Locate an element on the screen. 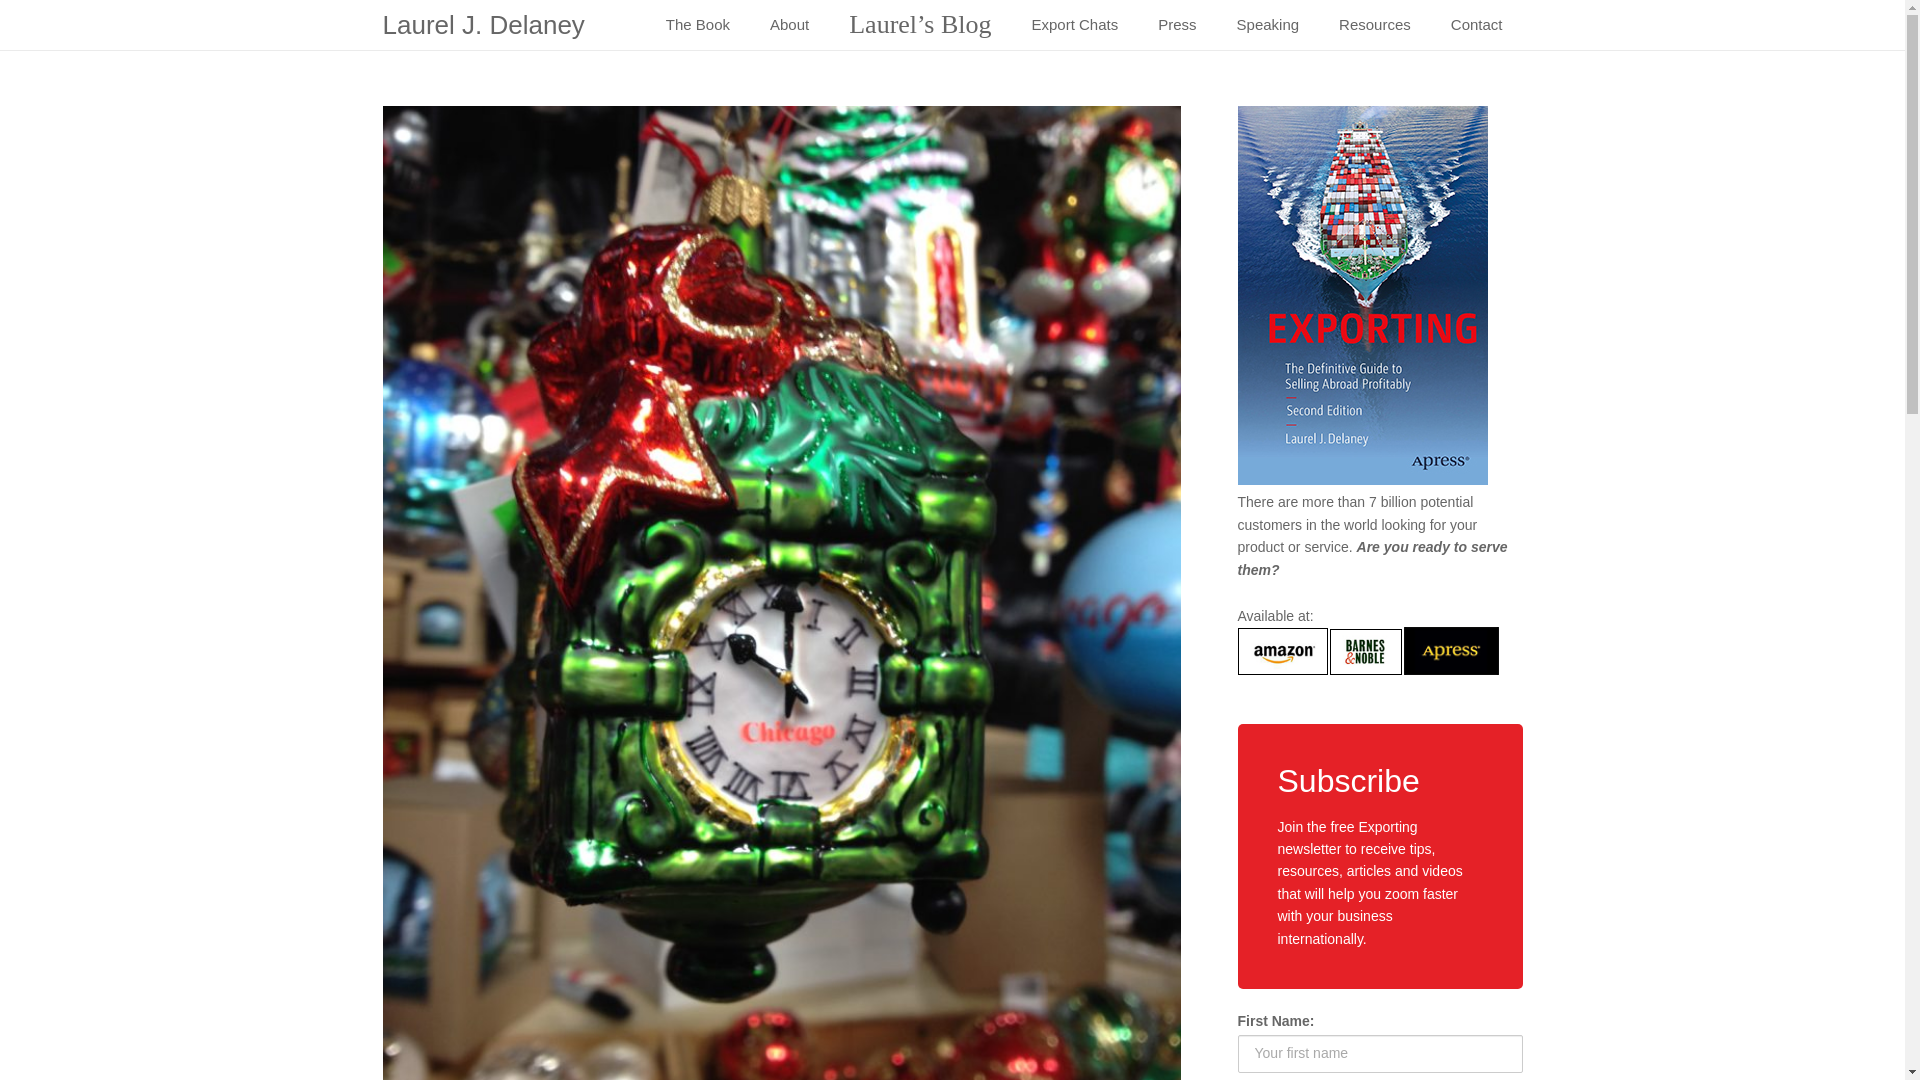 Image resolution: width=1920 pixels, height=1080 pixels. Contact is located at coordinates (1476, 24).